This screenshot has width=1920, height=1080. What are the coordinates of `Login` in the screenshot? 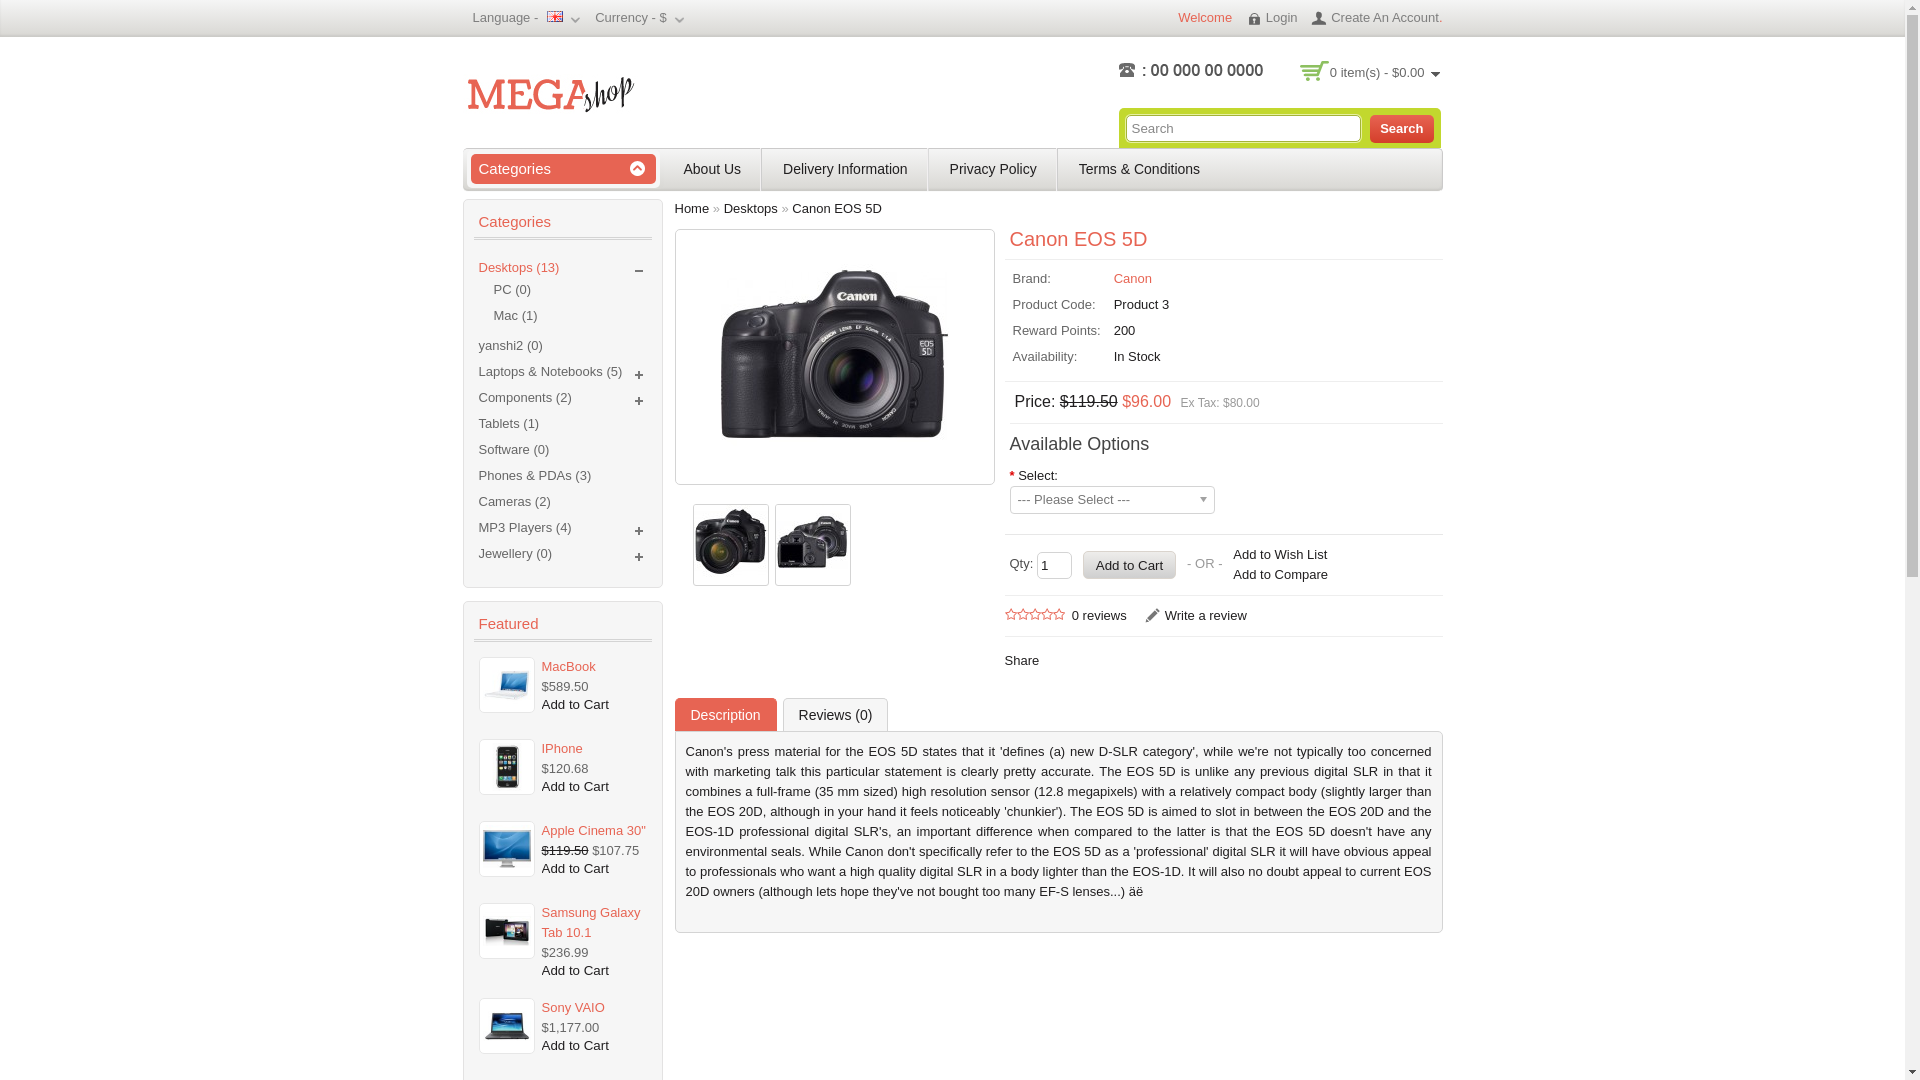 It's located at (1272, 18).